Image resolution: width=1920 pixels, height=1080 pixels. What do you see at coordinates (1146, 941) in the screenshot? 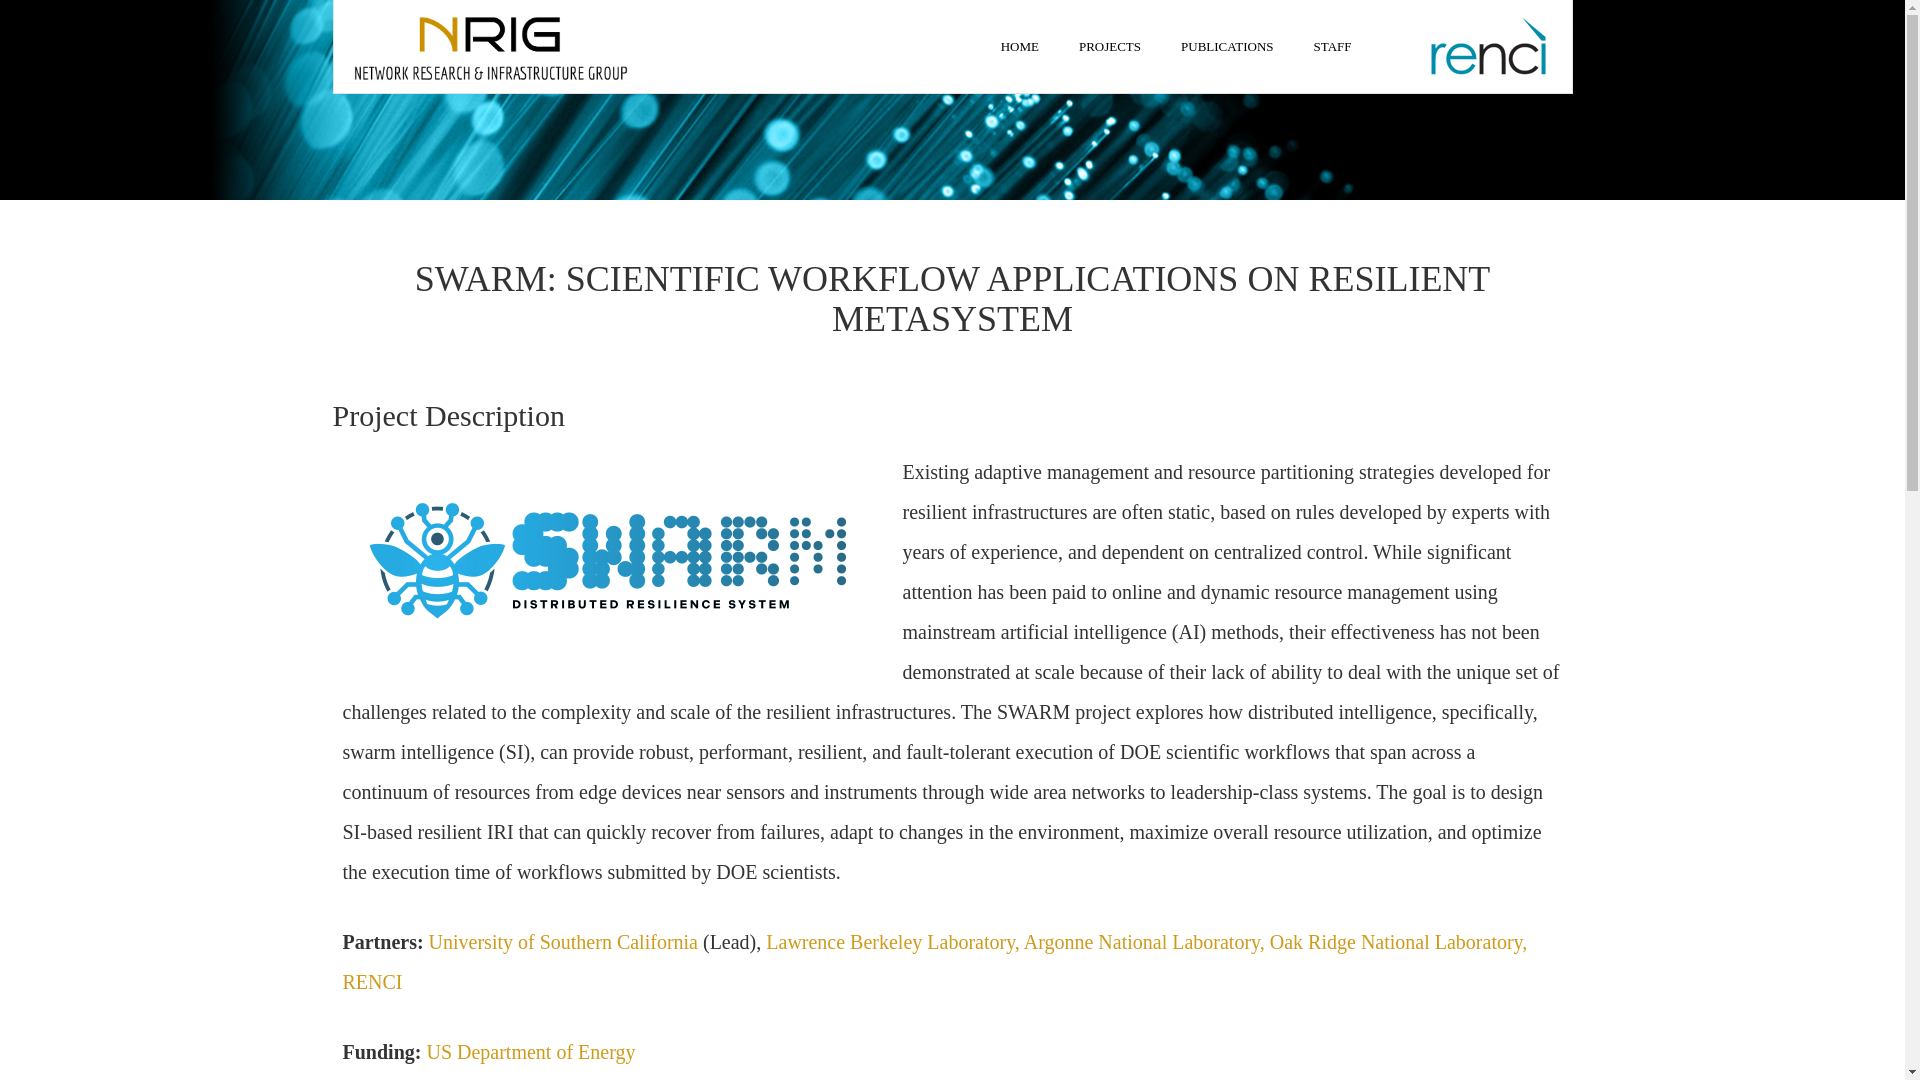
I see `Argonne National Laboratory, ` at bounding box center [1146, 941].